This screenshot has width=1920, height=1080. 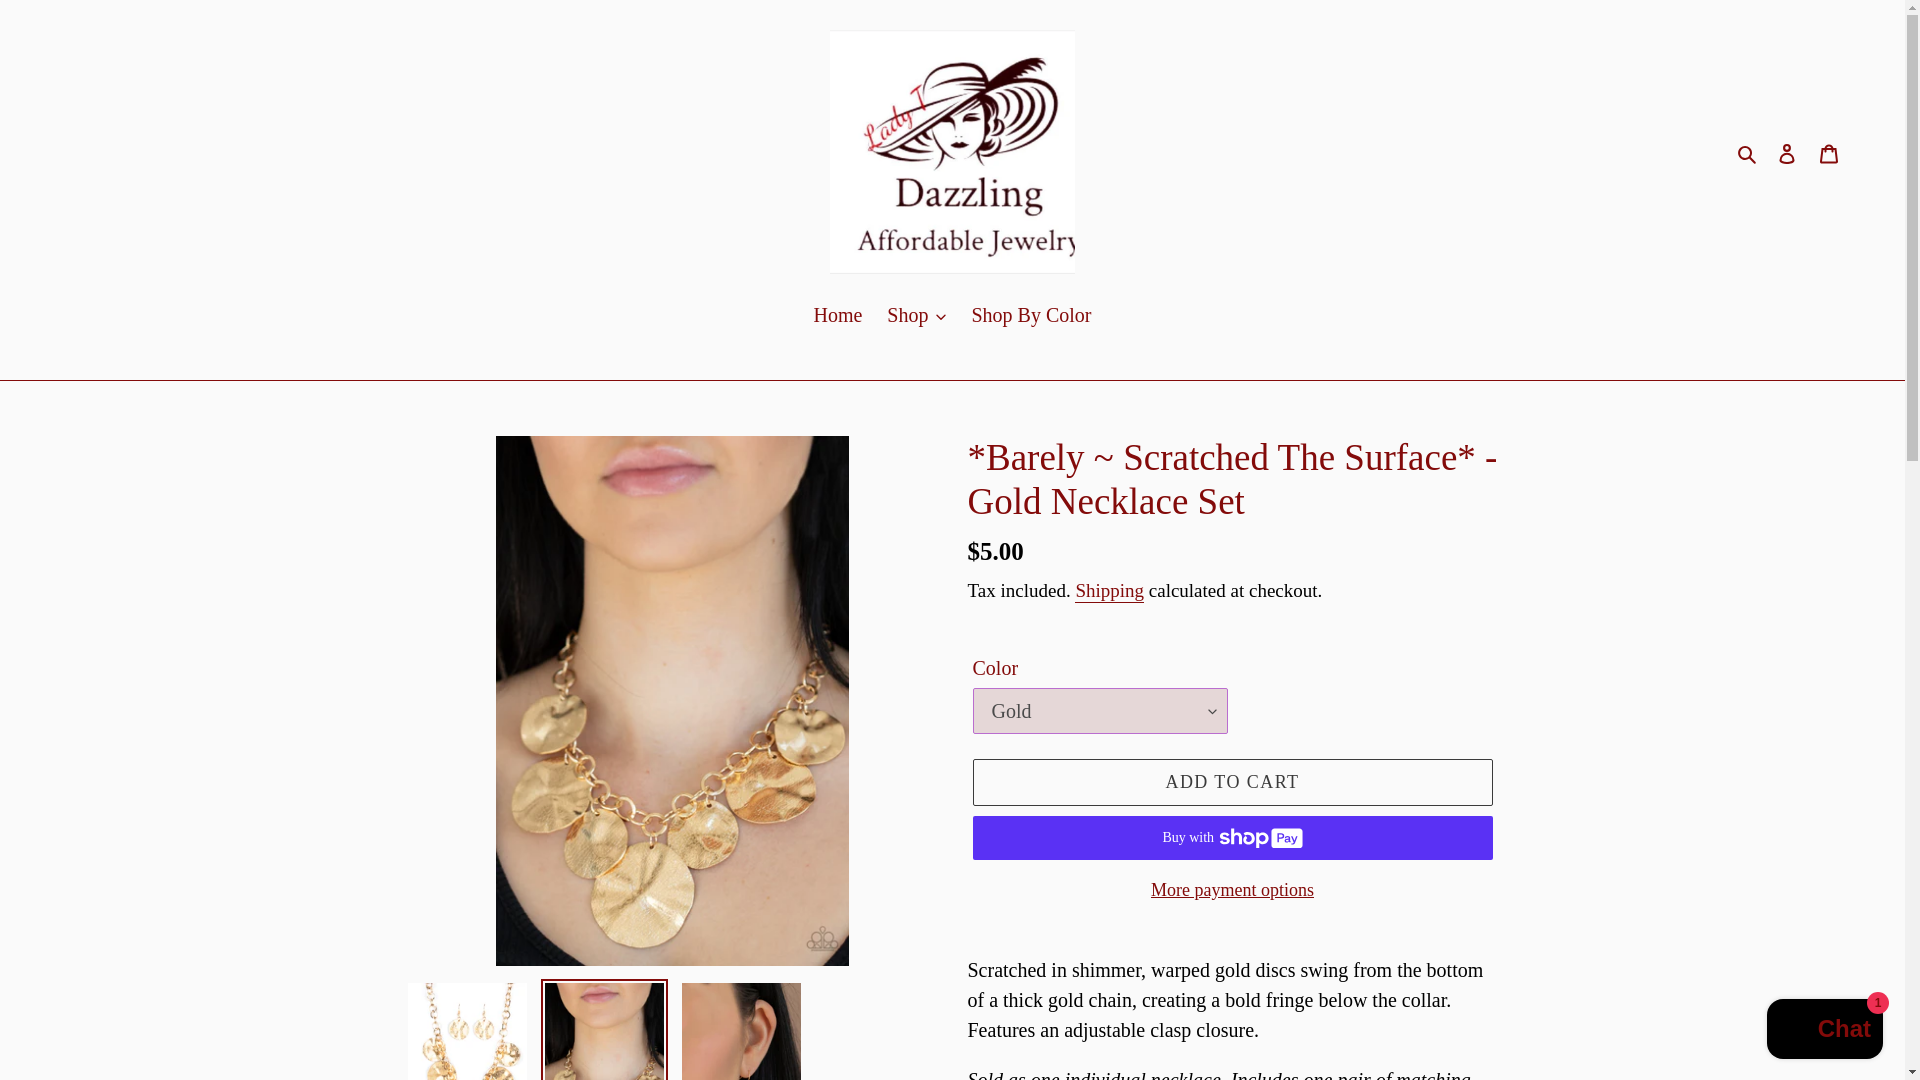 I want to click on Shopify online store chat, so click(x=1824, y=1031).